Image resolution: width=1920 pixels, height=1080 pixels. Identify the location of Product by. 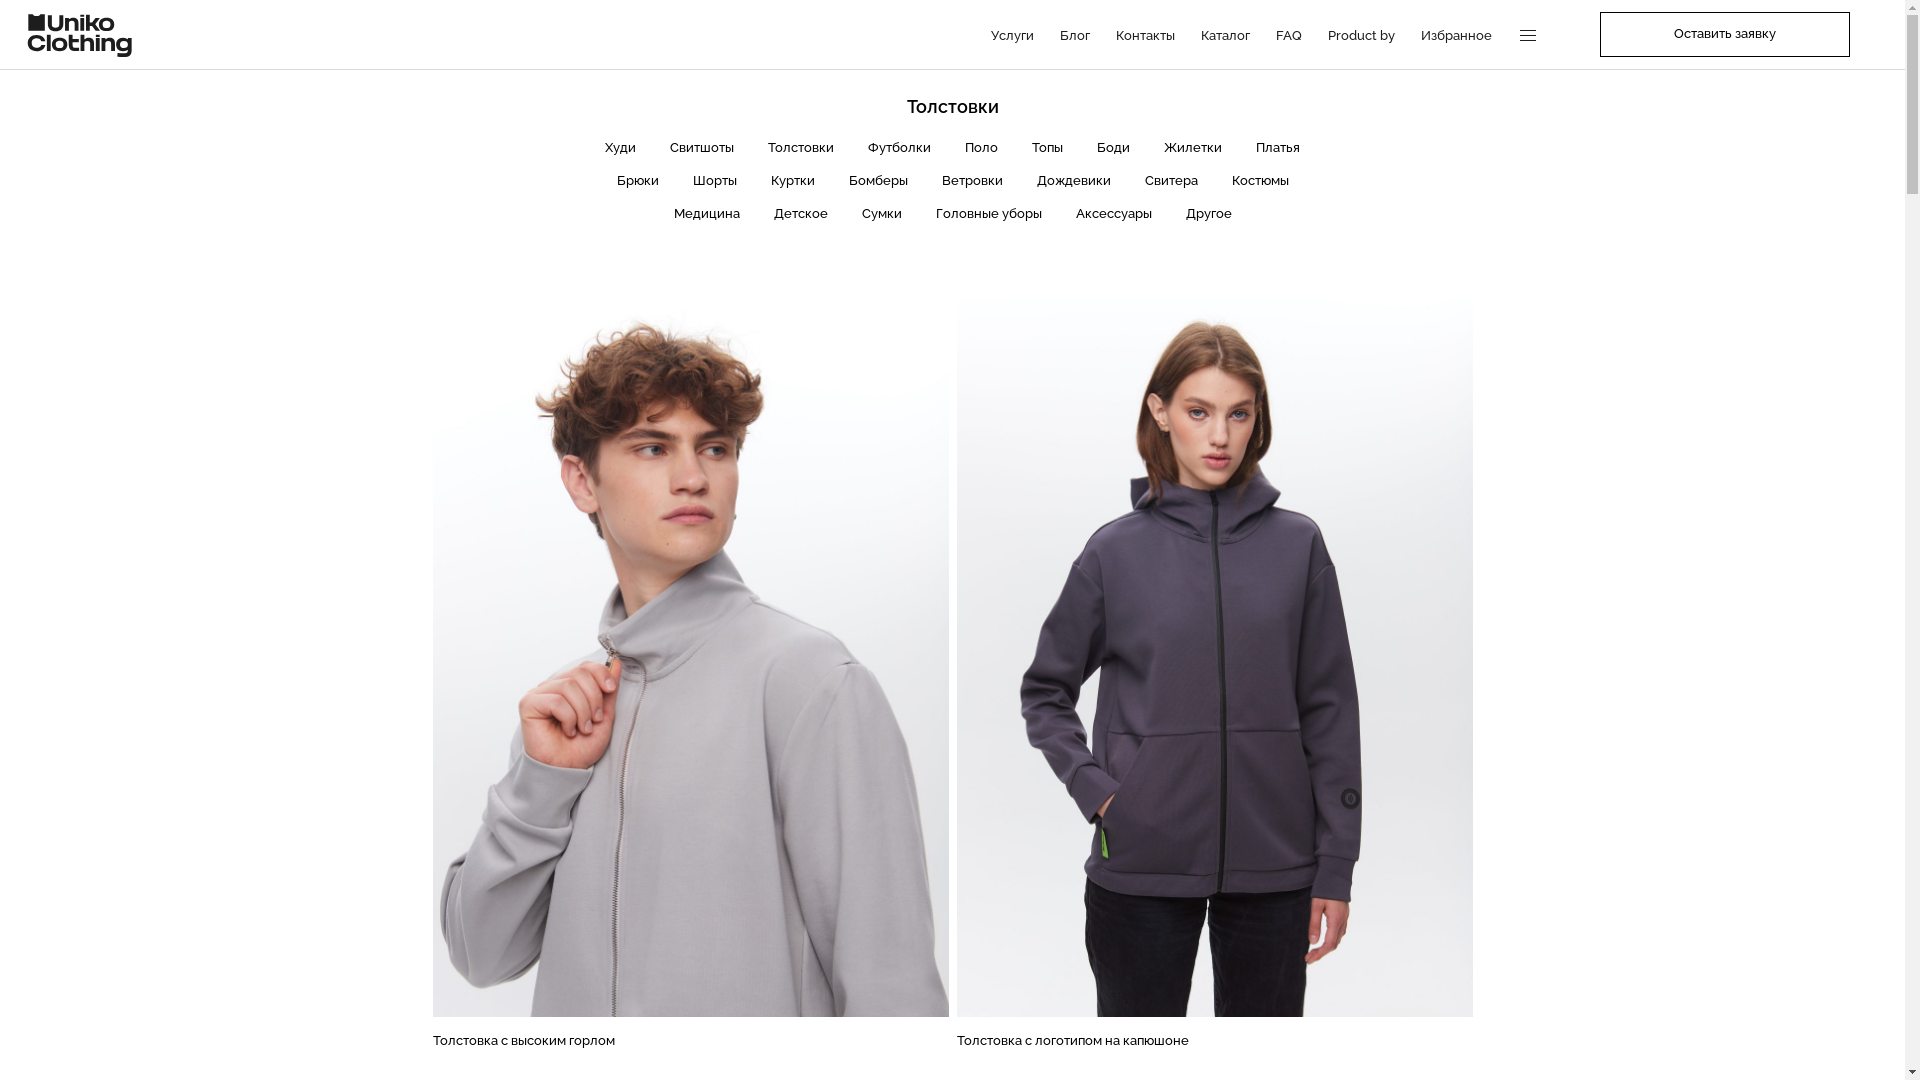
(1362, 34).